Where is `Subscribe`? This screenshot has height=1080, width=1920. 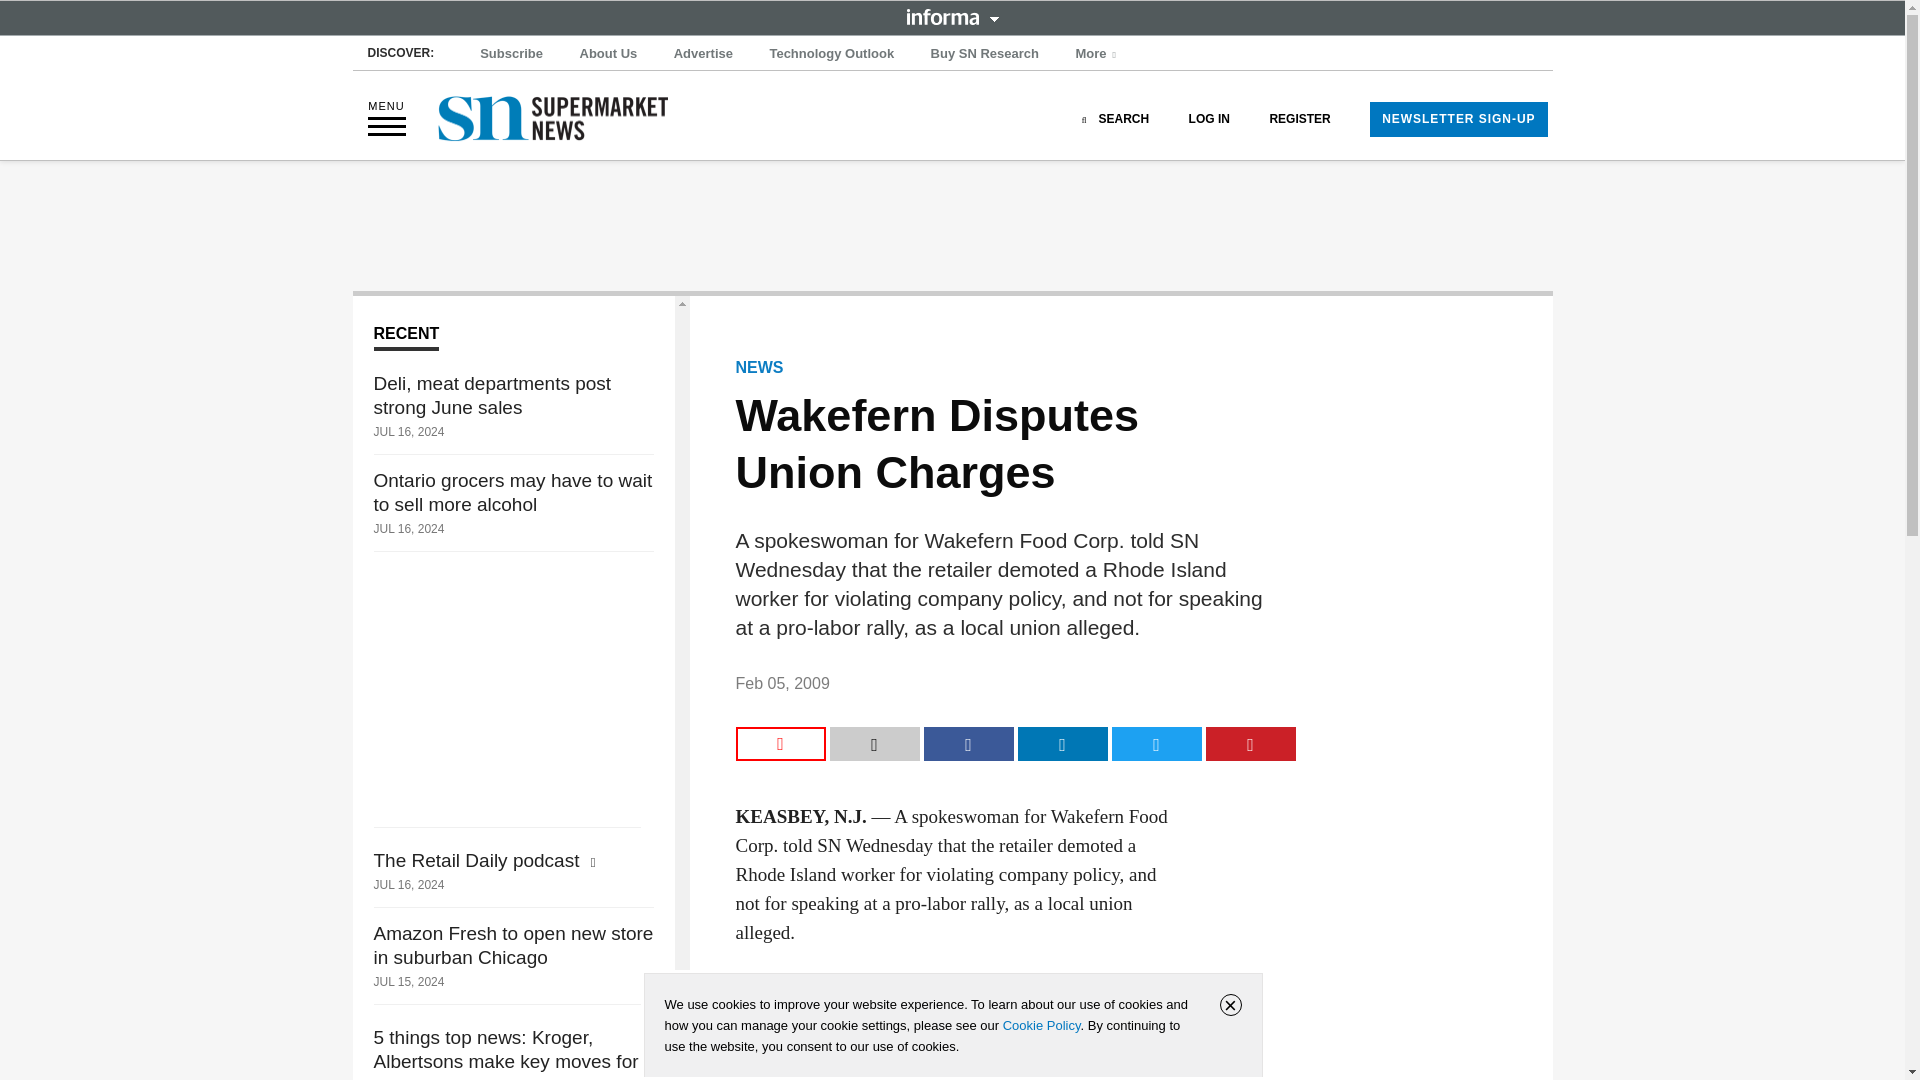
Subscribe is located at coordinates (512, 54).